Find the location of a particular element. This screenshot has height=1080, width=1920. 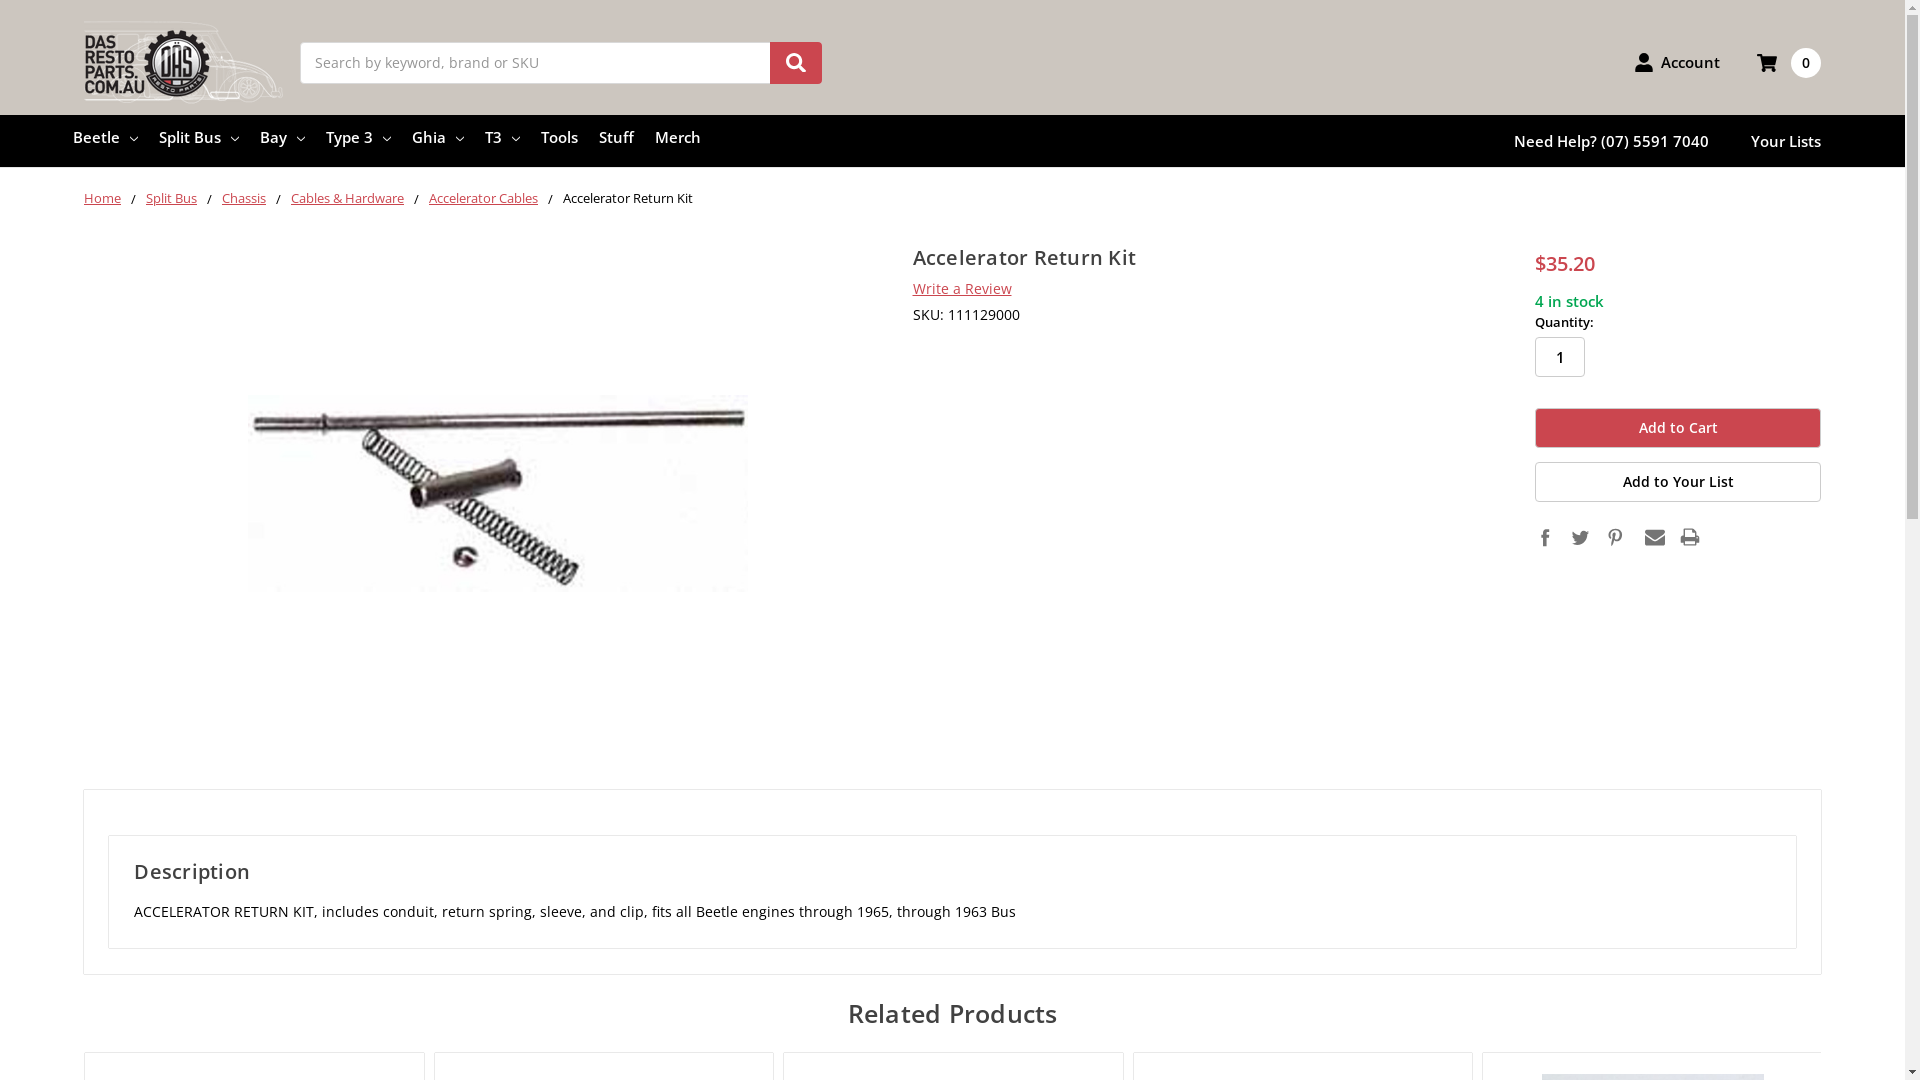

0 is located at coordinates (1789, 63).